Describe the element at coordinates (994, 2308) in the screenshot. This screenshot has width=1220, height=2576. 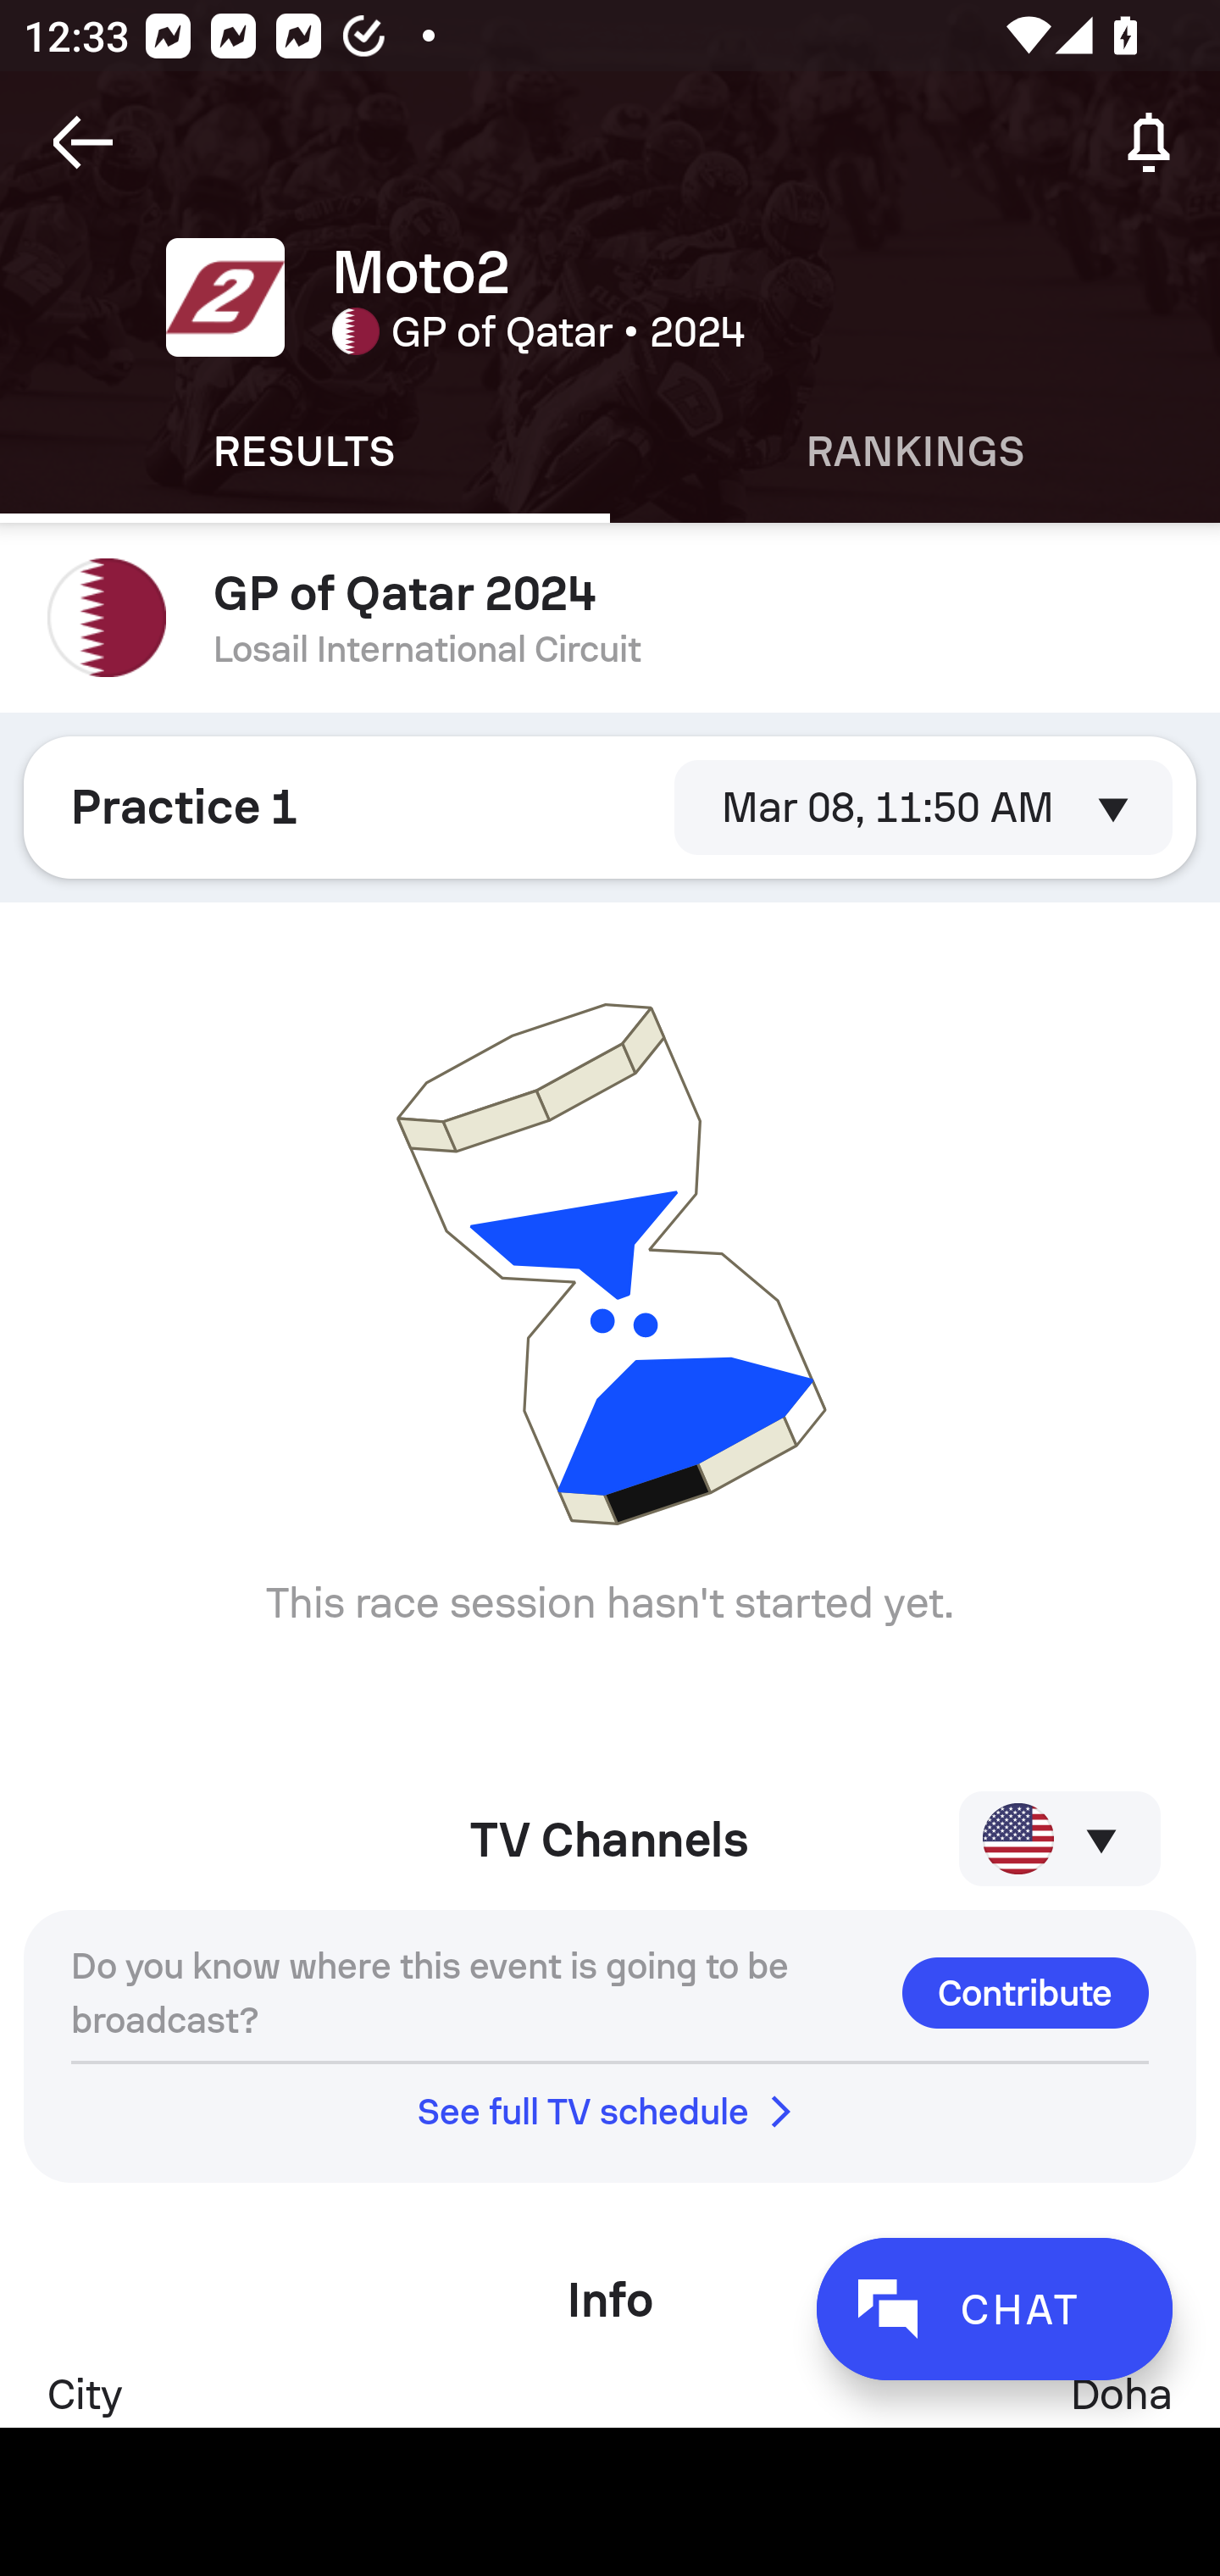
I see `CHAT` at that location.